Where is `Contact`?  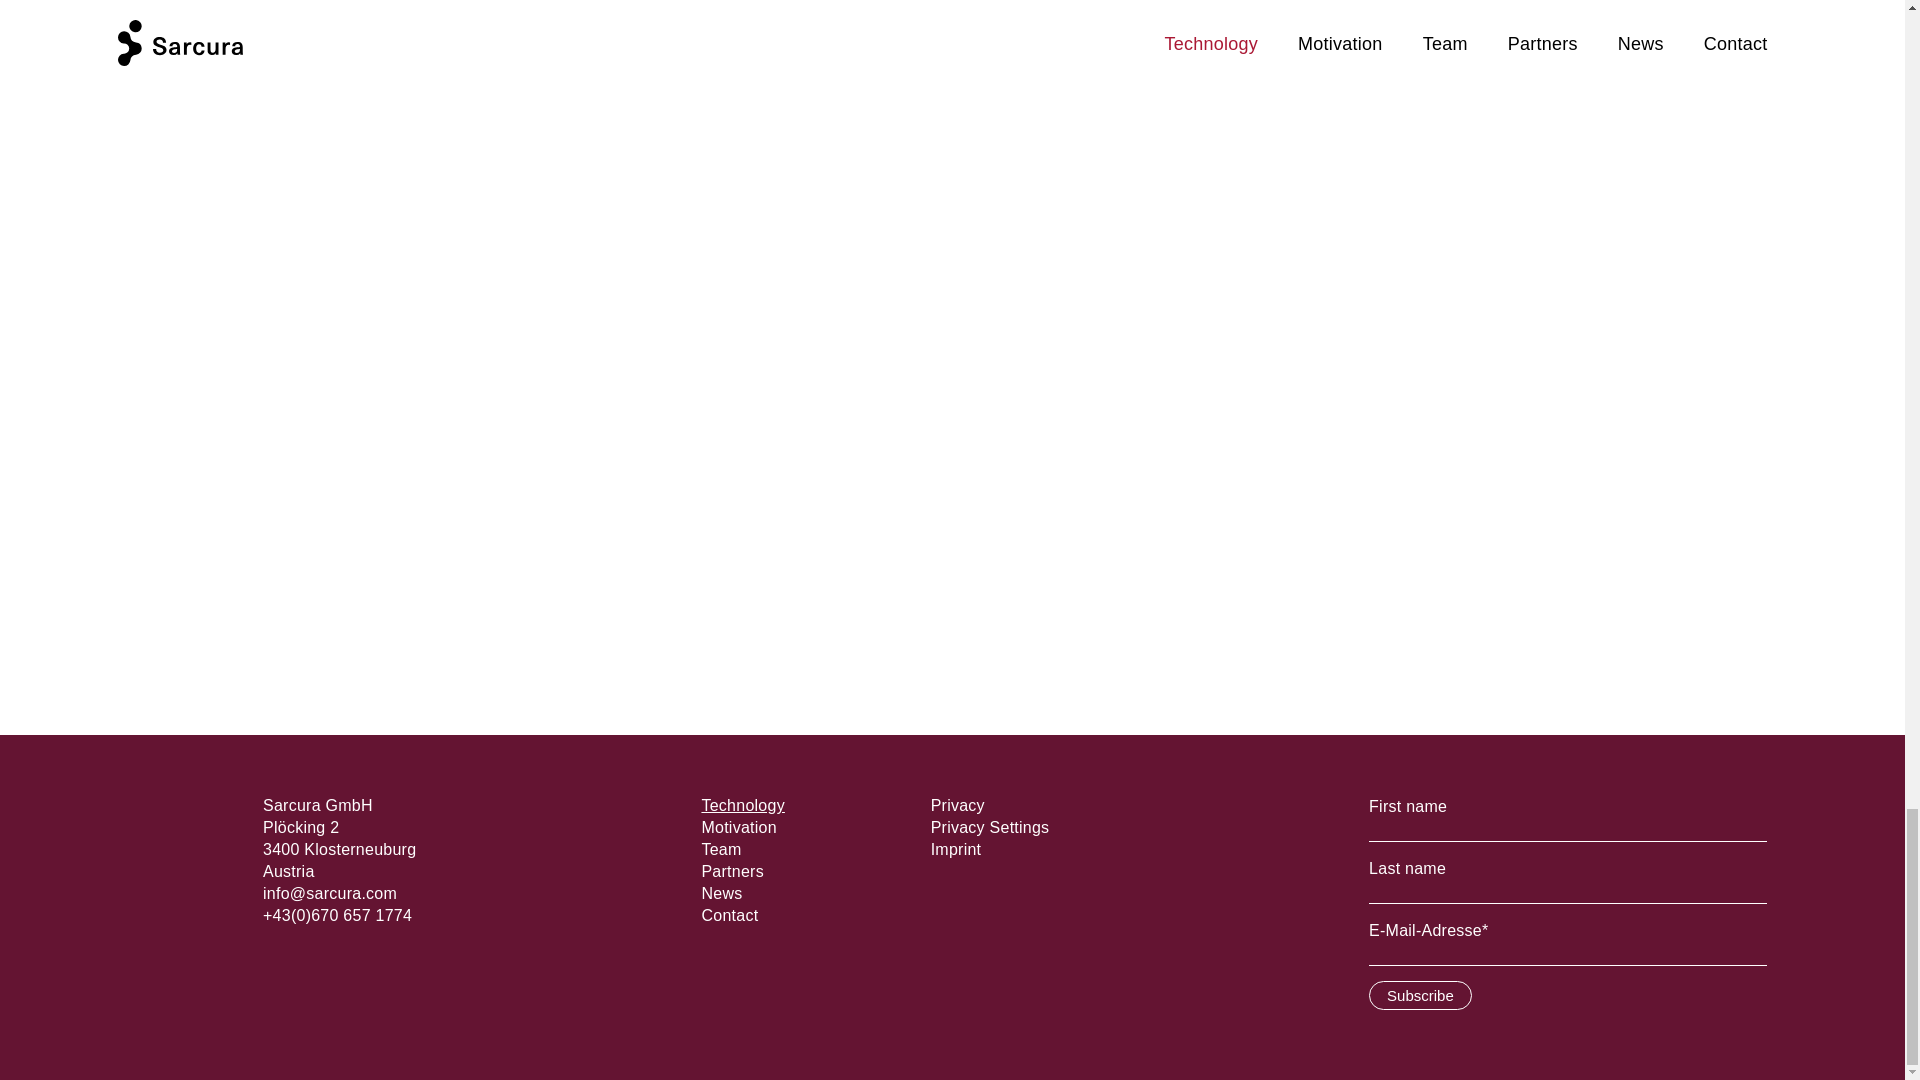 Contact is located at coordinates (729, 916).